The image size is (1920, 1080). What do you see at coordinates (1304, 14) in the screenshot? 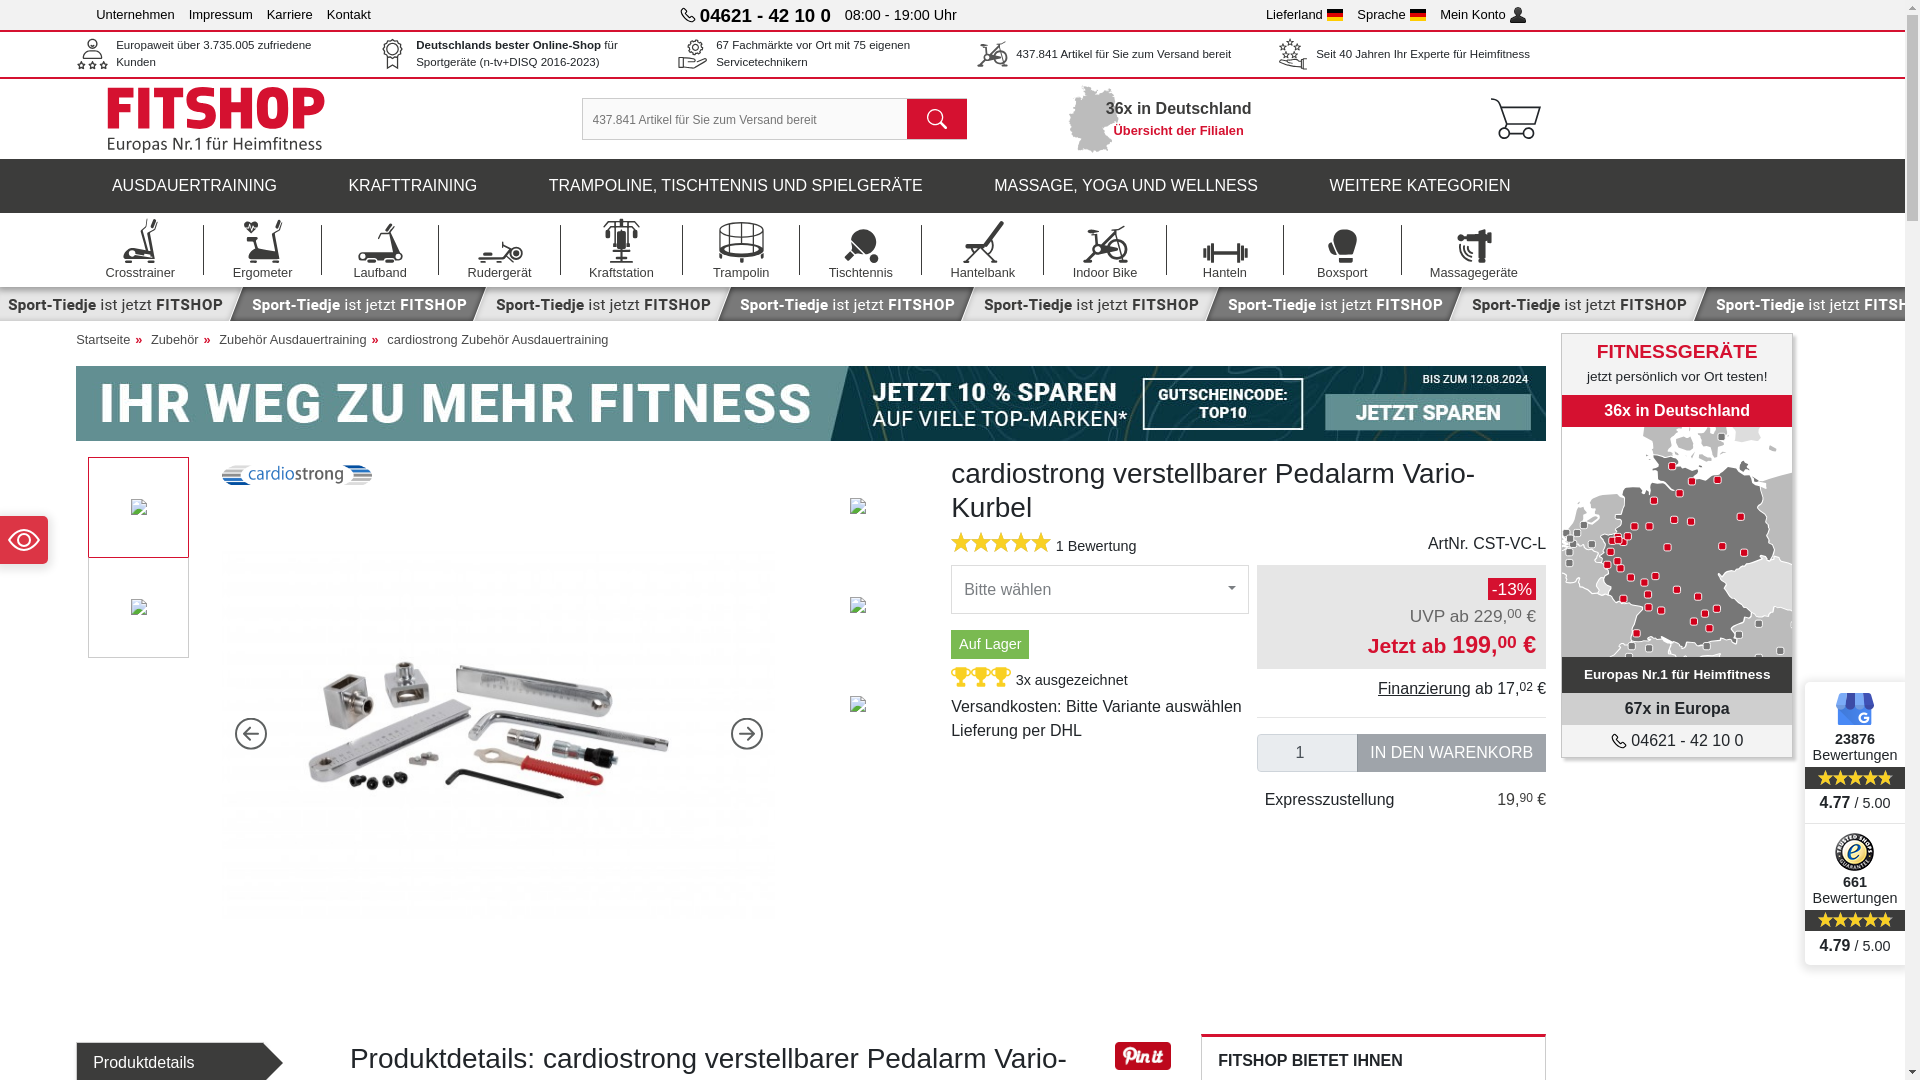
I see `Lieferland` at bounding box center [1304, 14].